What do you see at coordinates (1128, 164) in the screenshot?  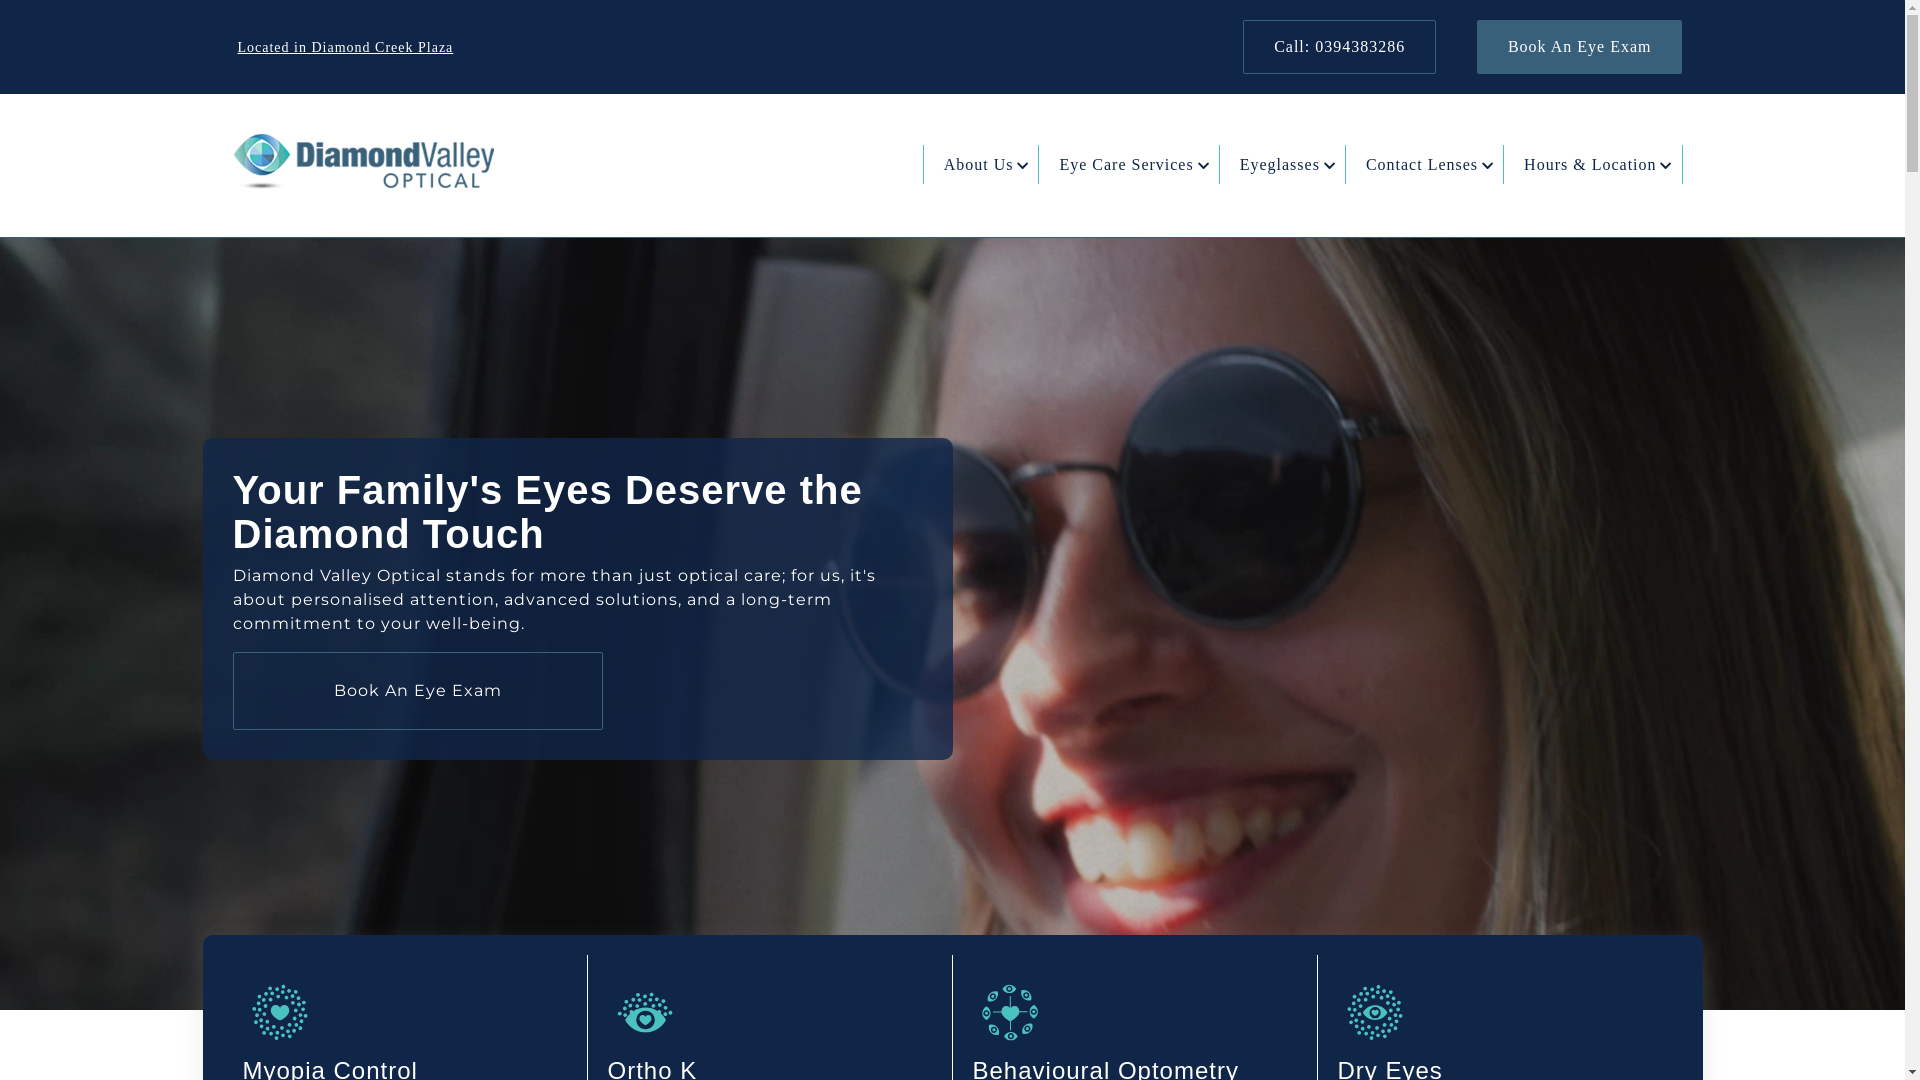 I see `Eye Care Services` at bounding box center [1128, 164].